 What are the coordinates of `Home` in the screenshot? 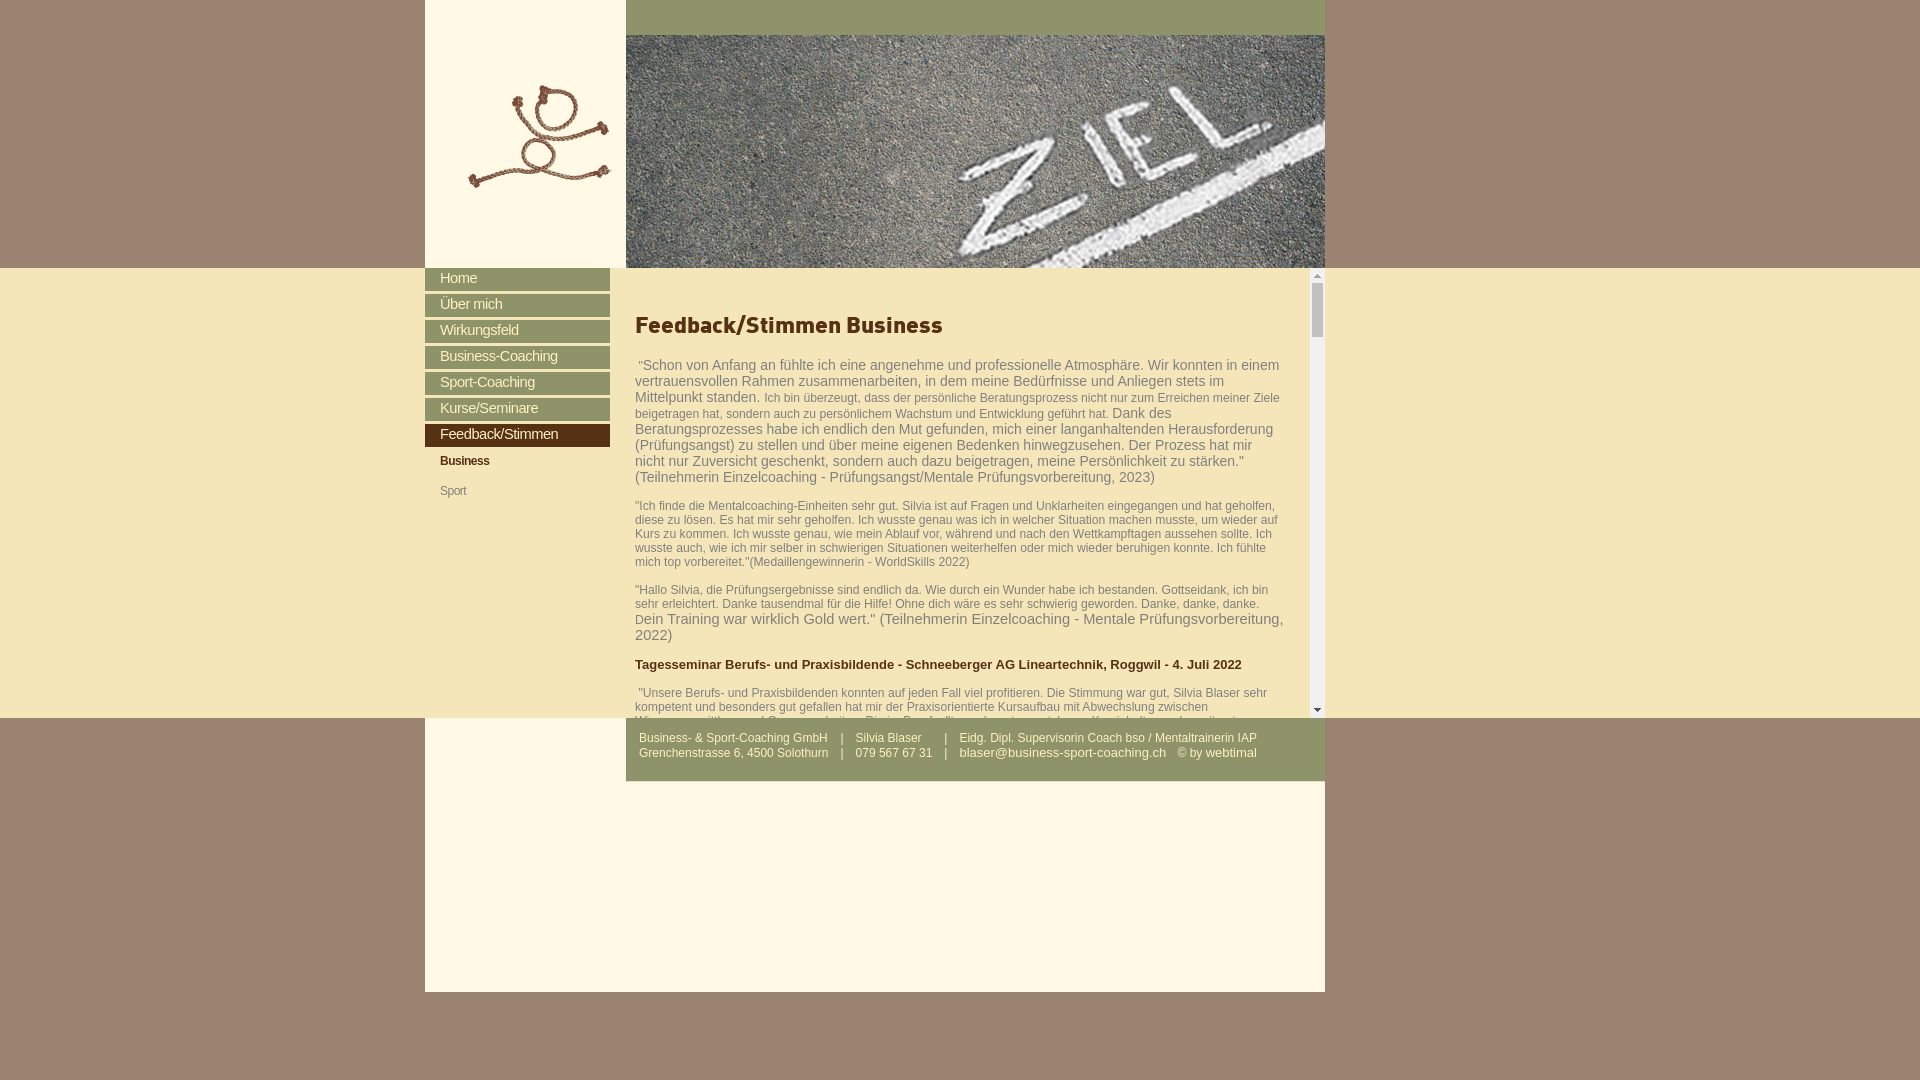 It's located at (518, 280).